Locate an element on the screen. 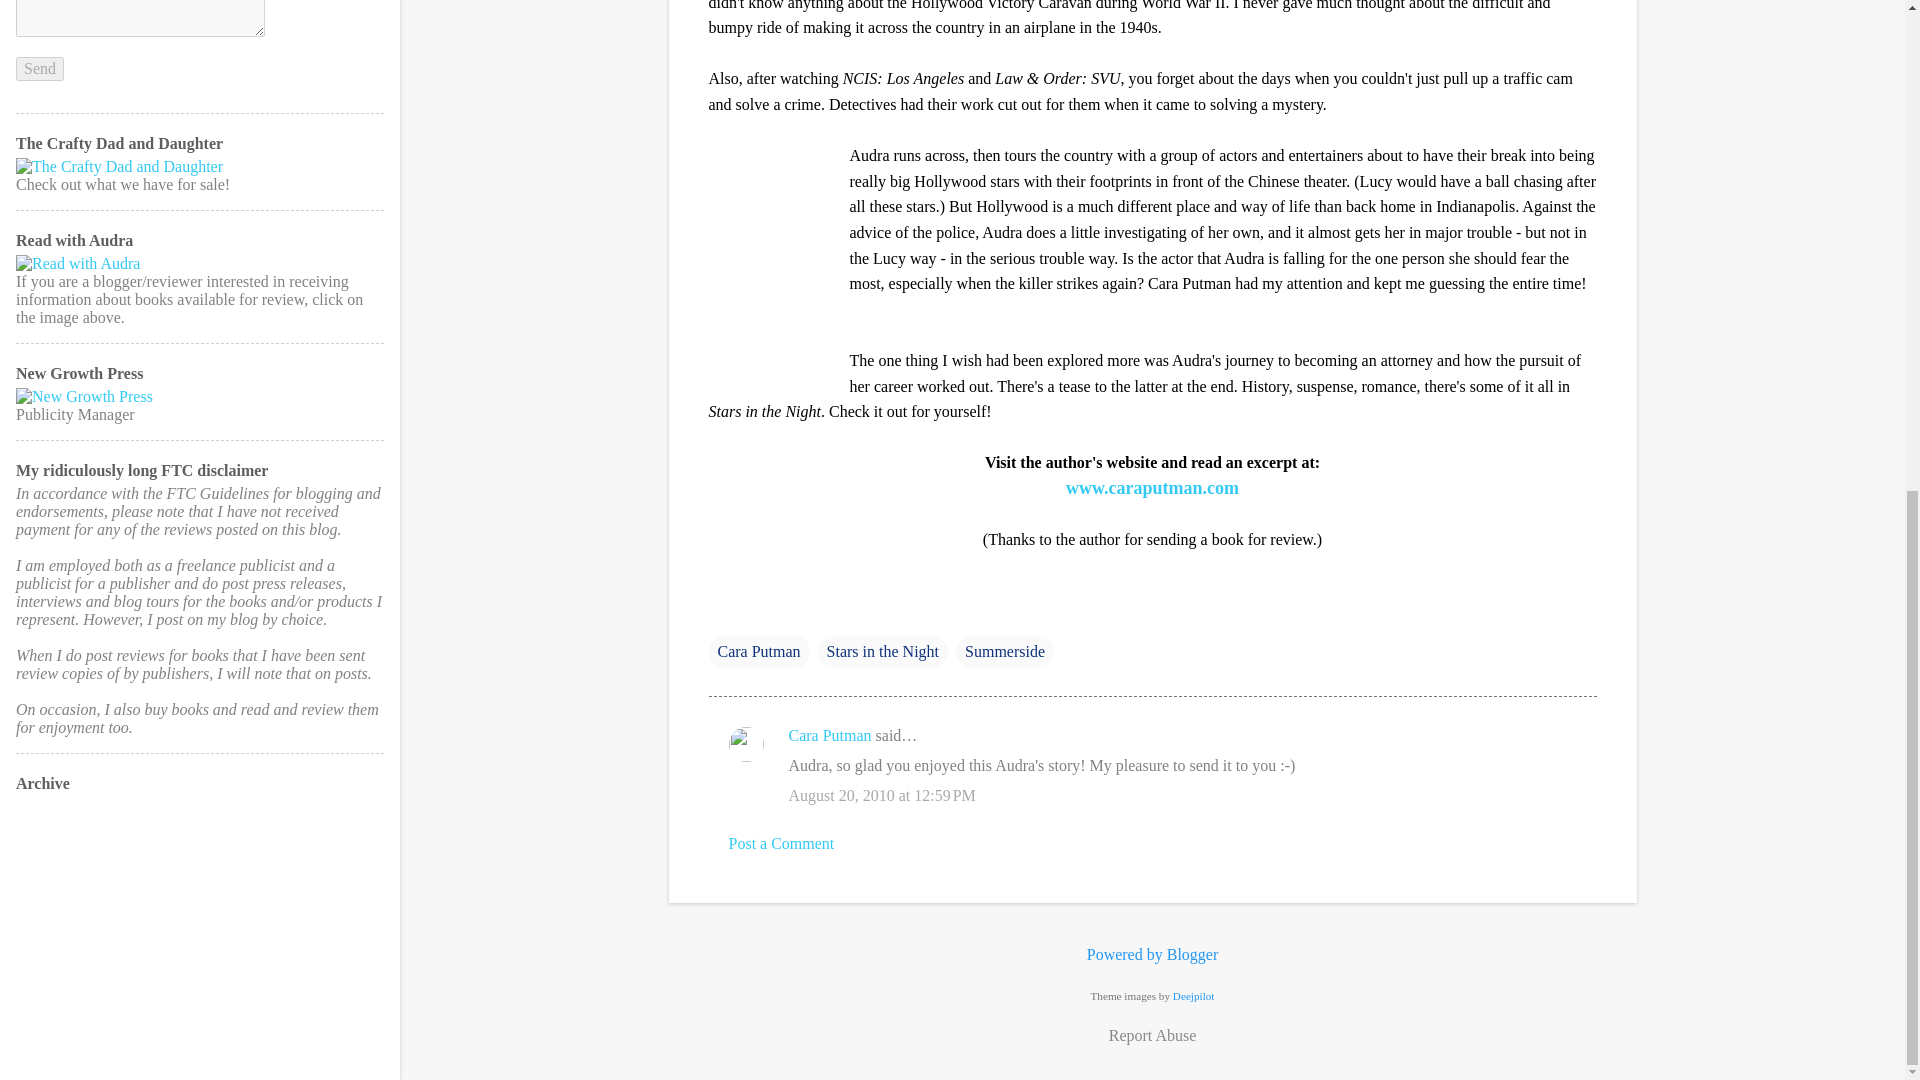 The height and width of the screenshot is (1080, 1920). Cara Putman is located at coordinates (829, 735).